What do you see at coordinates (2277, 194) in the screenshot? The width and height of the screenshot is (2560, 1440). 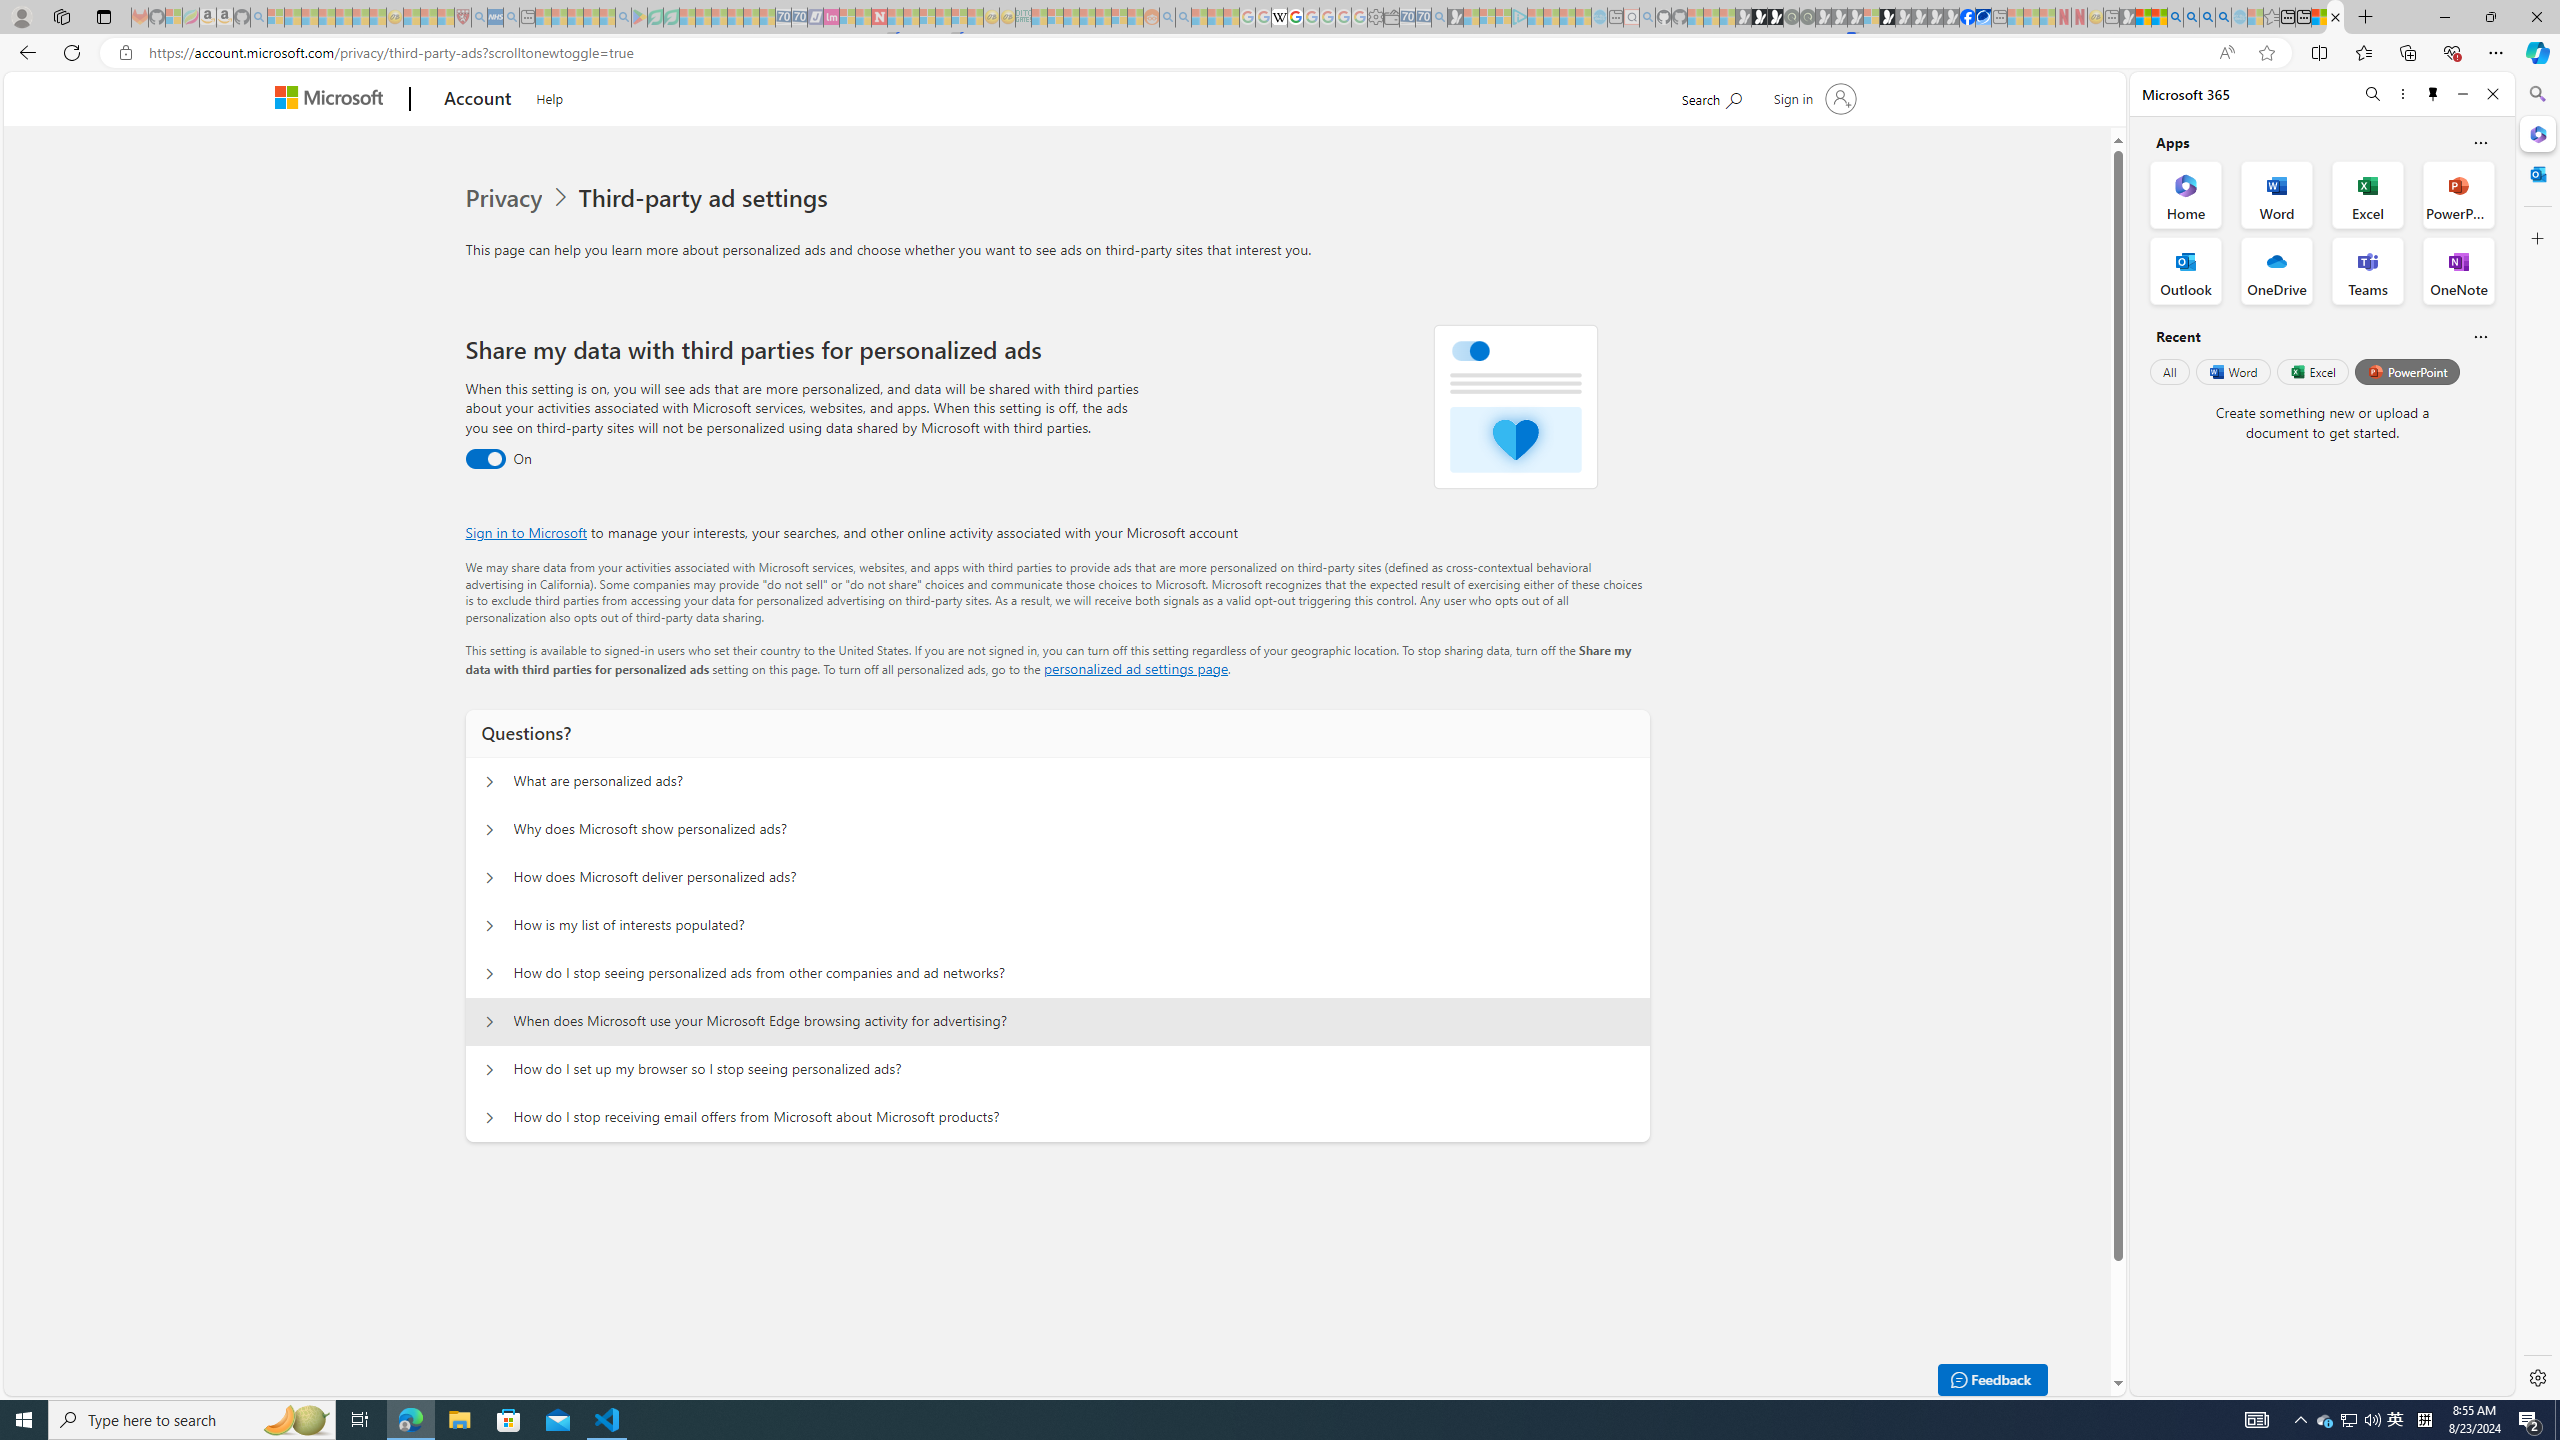 I see `Word Office App` at bounding box center [2277, 194].